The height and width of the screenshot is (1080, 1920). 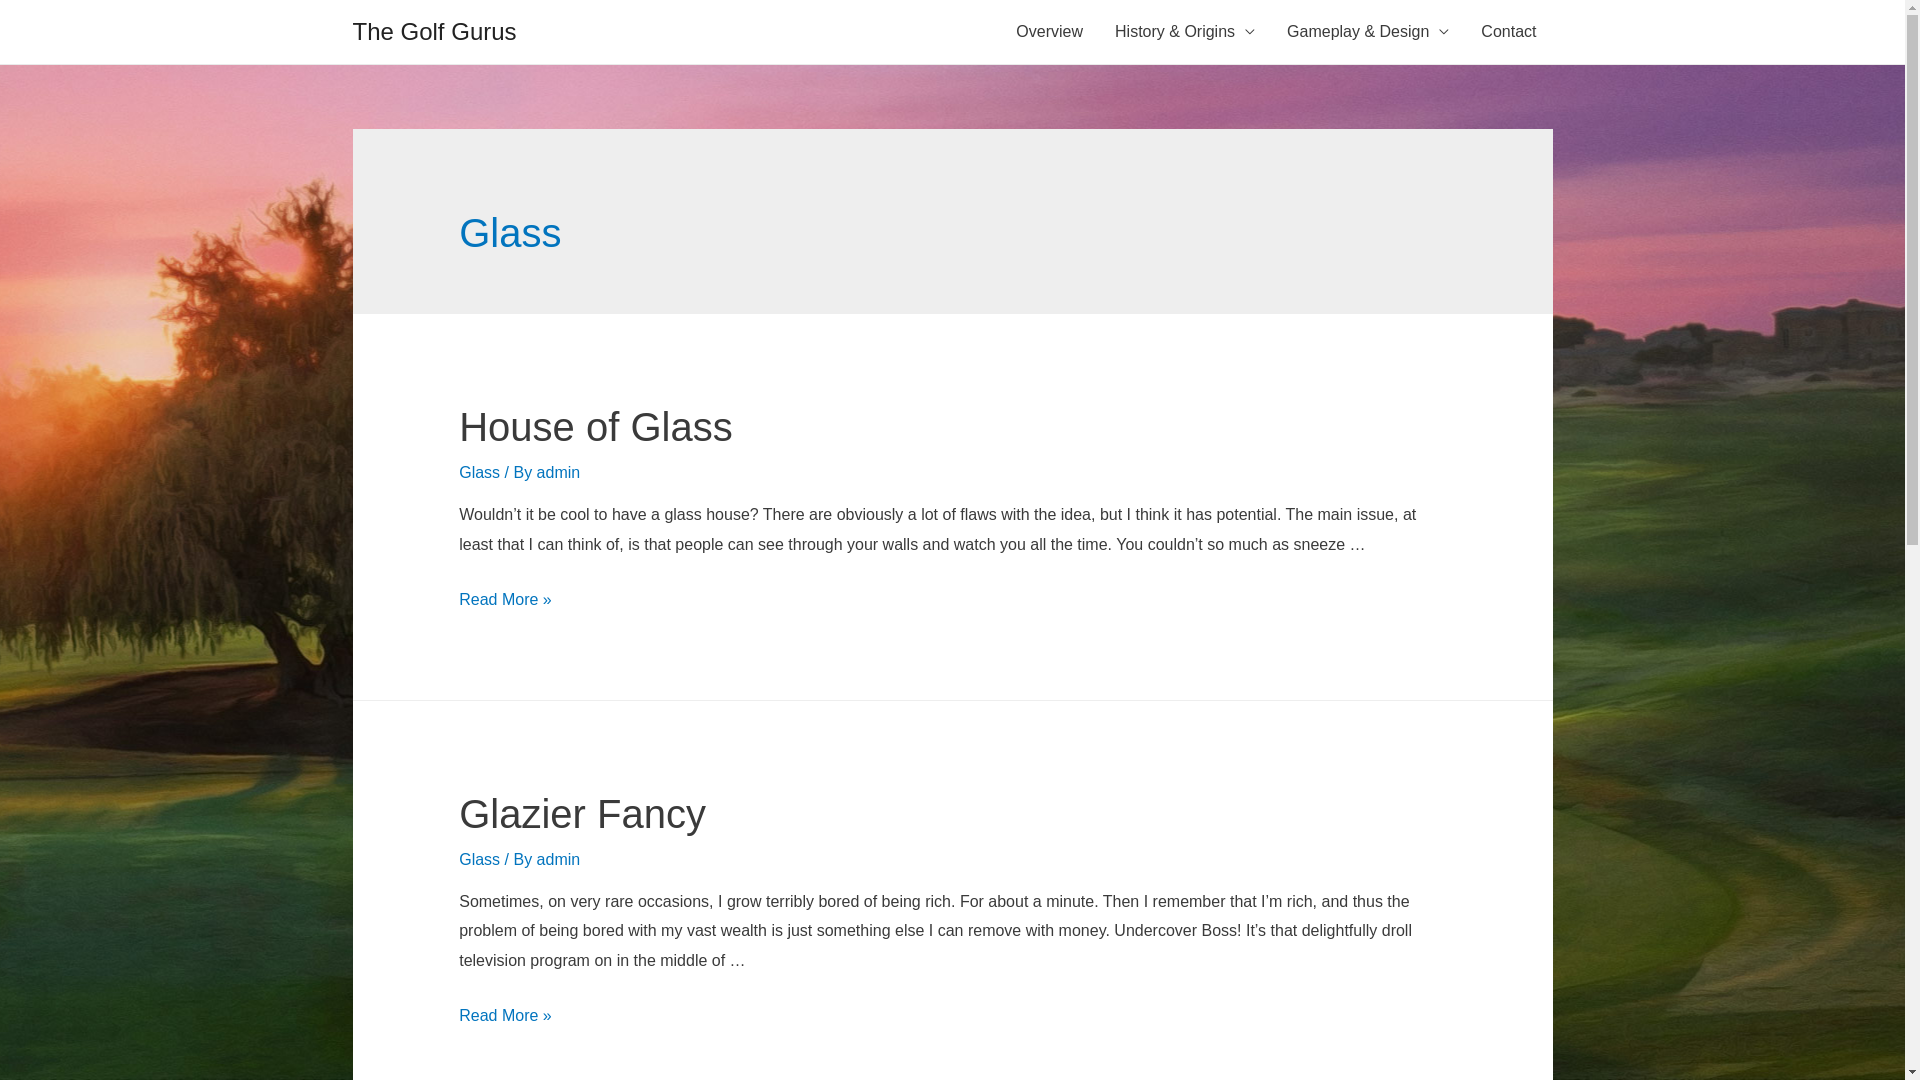 I want to click on Glass, so click(x=480, y=860).